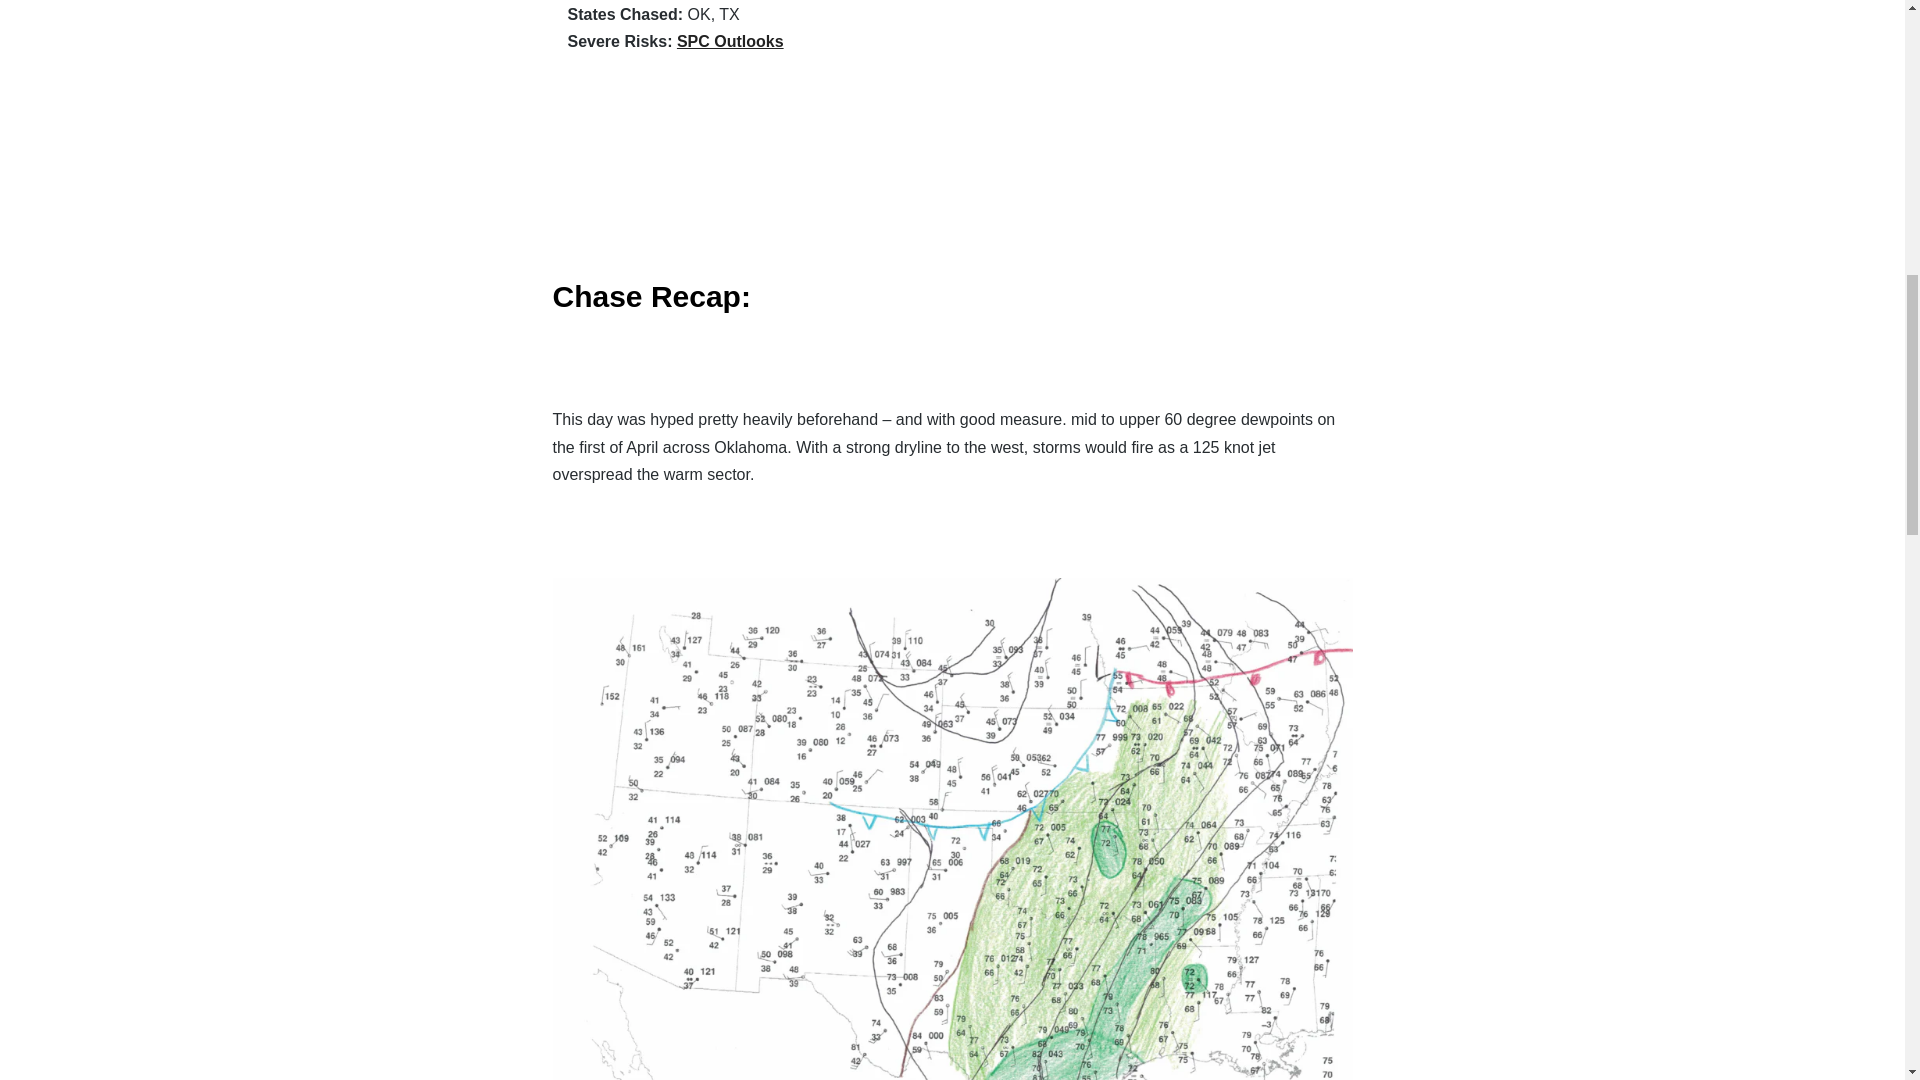  Describe the element at coordinates (730, 41) in the screenshot. I see `SPC Outlooks` at that location.